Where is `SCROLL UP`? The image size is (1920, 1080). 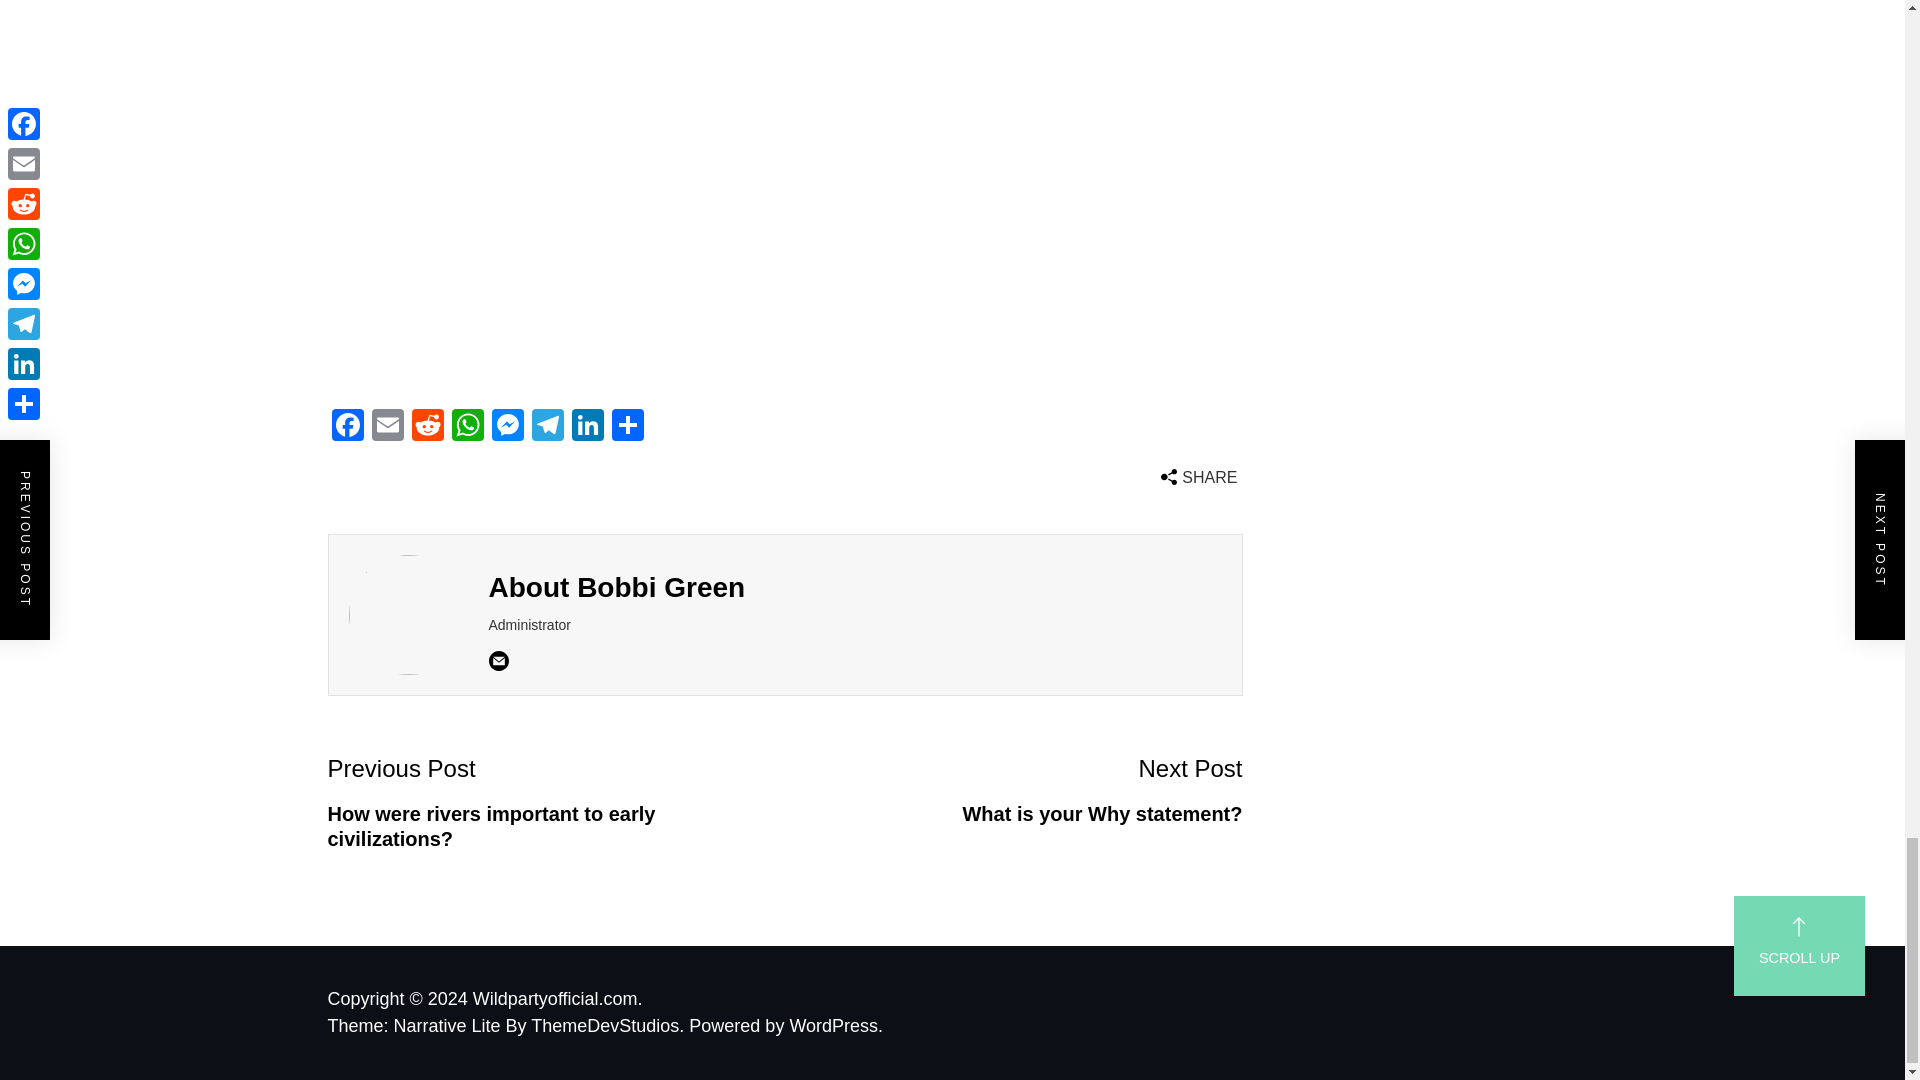 SCROLL UP is located at coordinates (1798, 945).